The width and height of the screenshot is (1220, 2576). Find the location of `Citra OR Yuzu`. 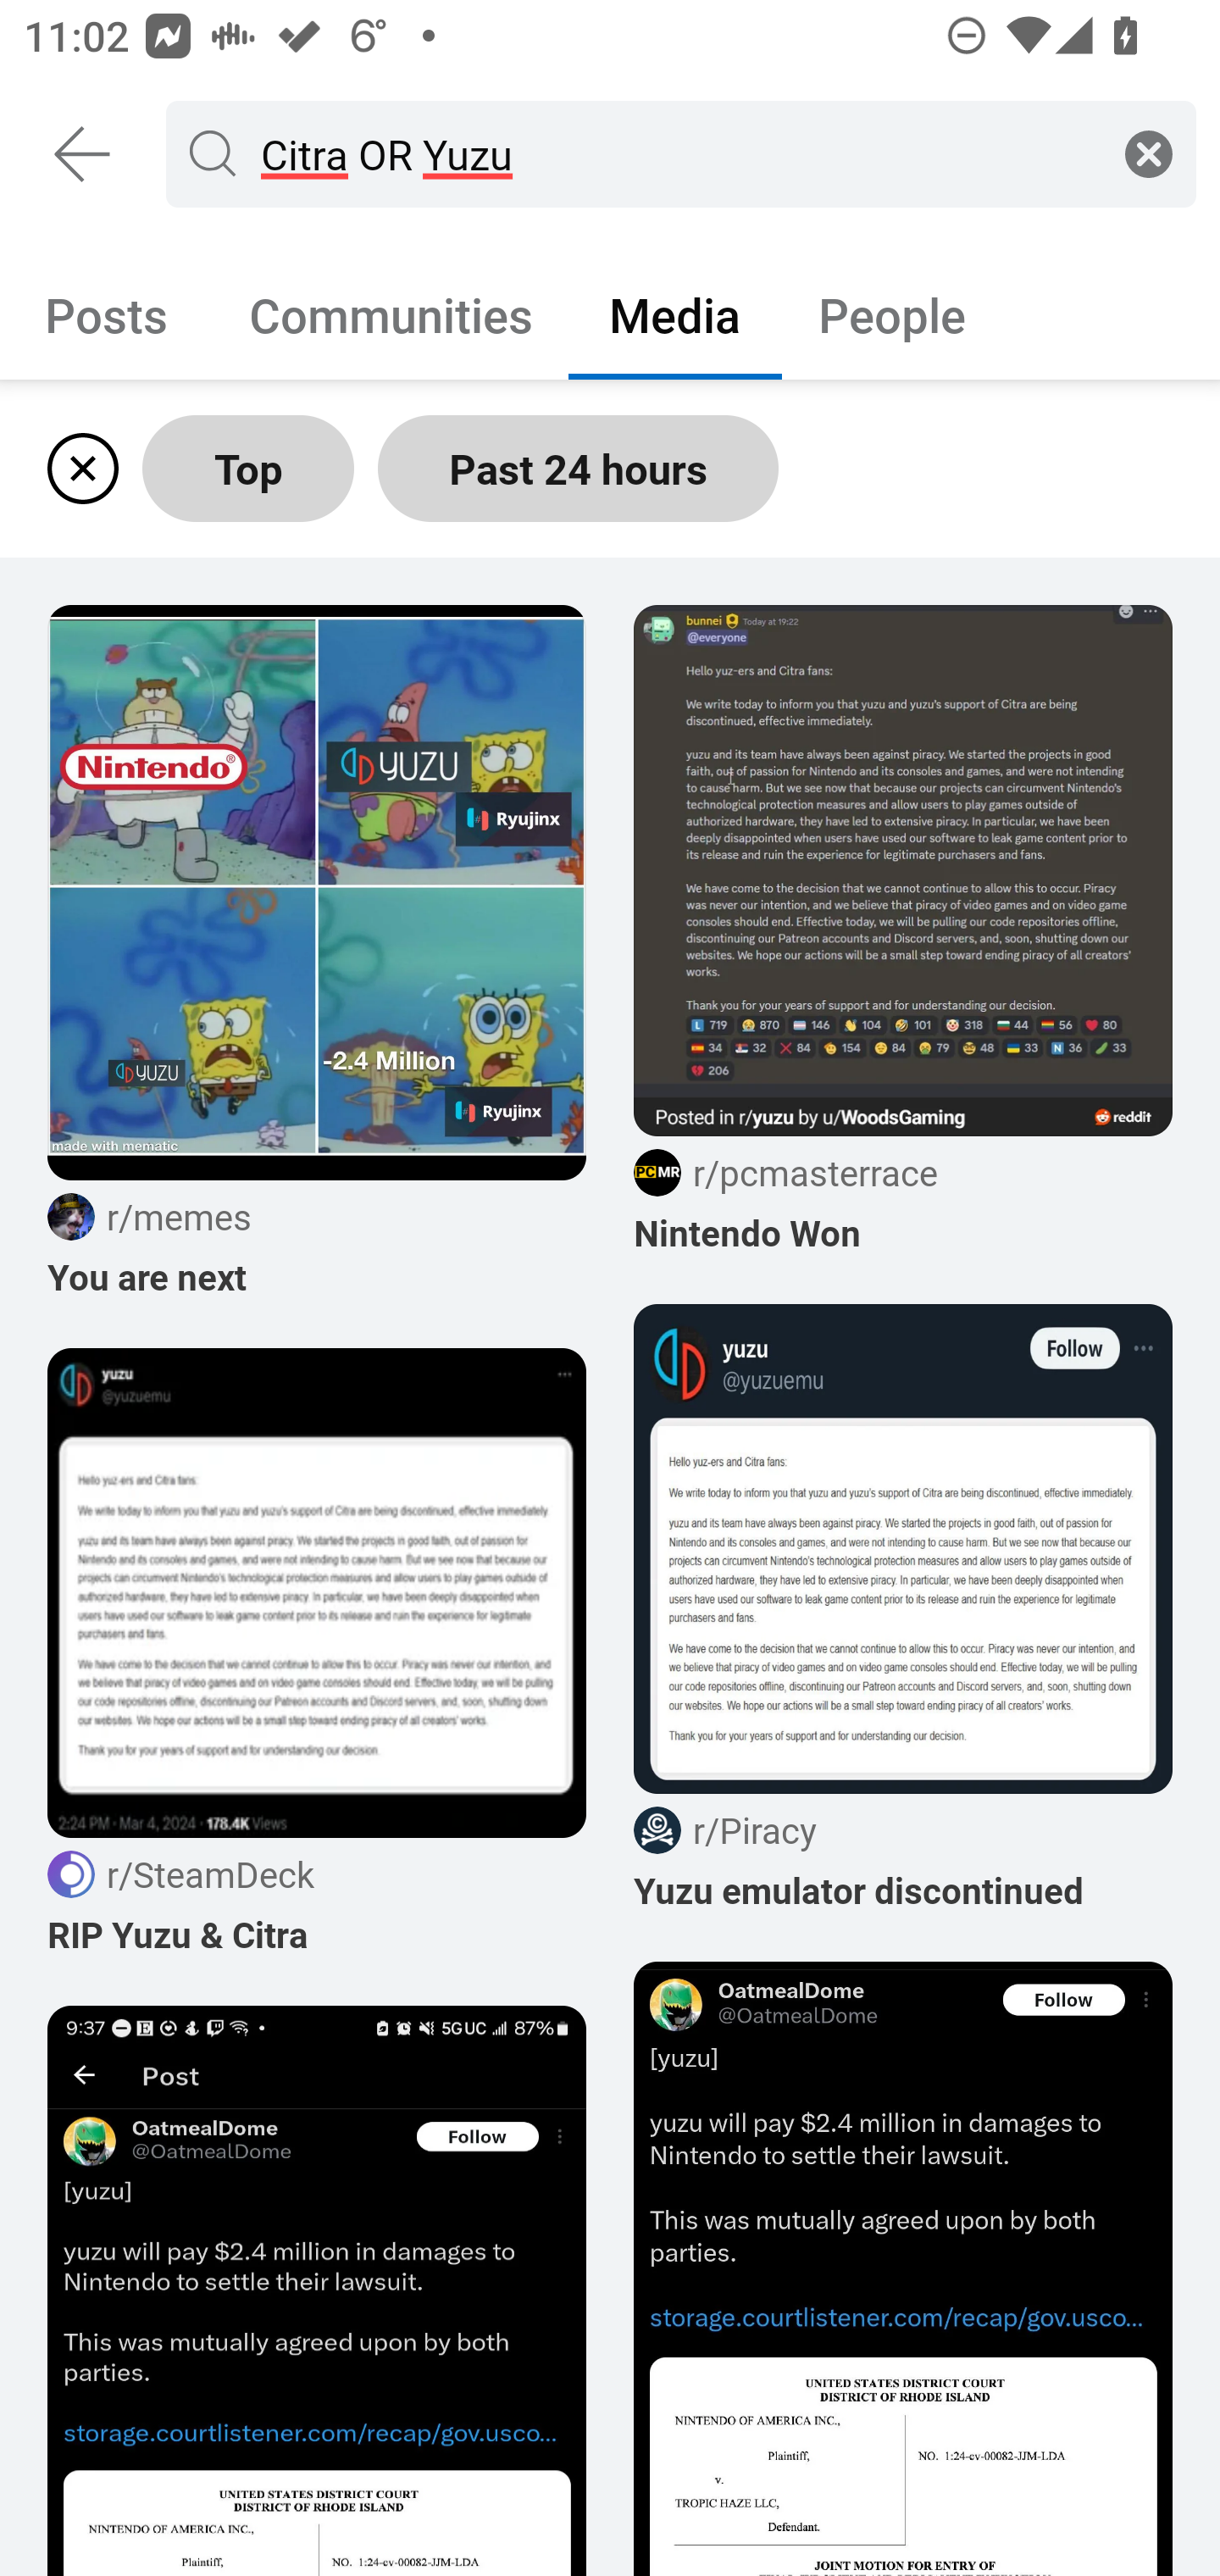

Citra OR Yuzu is located at coordinates (674, 153).